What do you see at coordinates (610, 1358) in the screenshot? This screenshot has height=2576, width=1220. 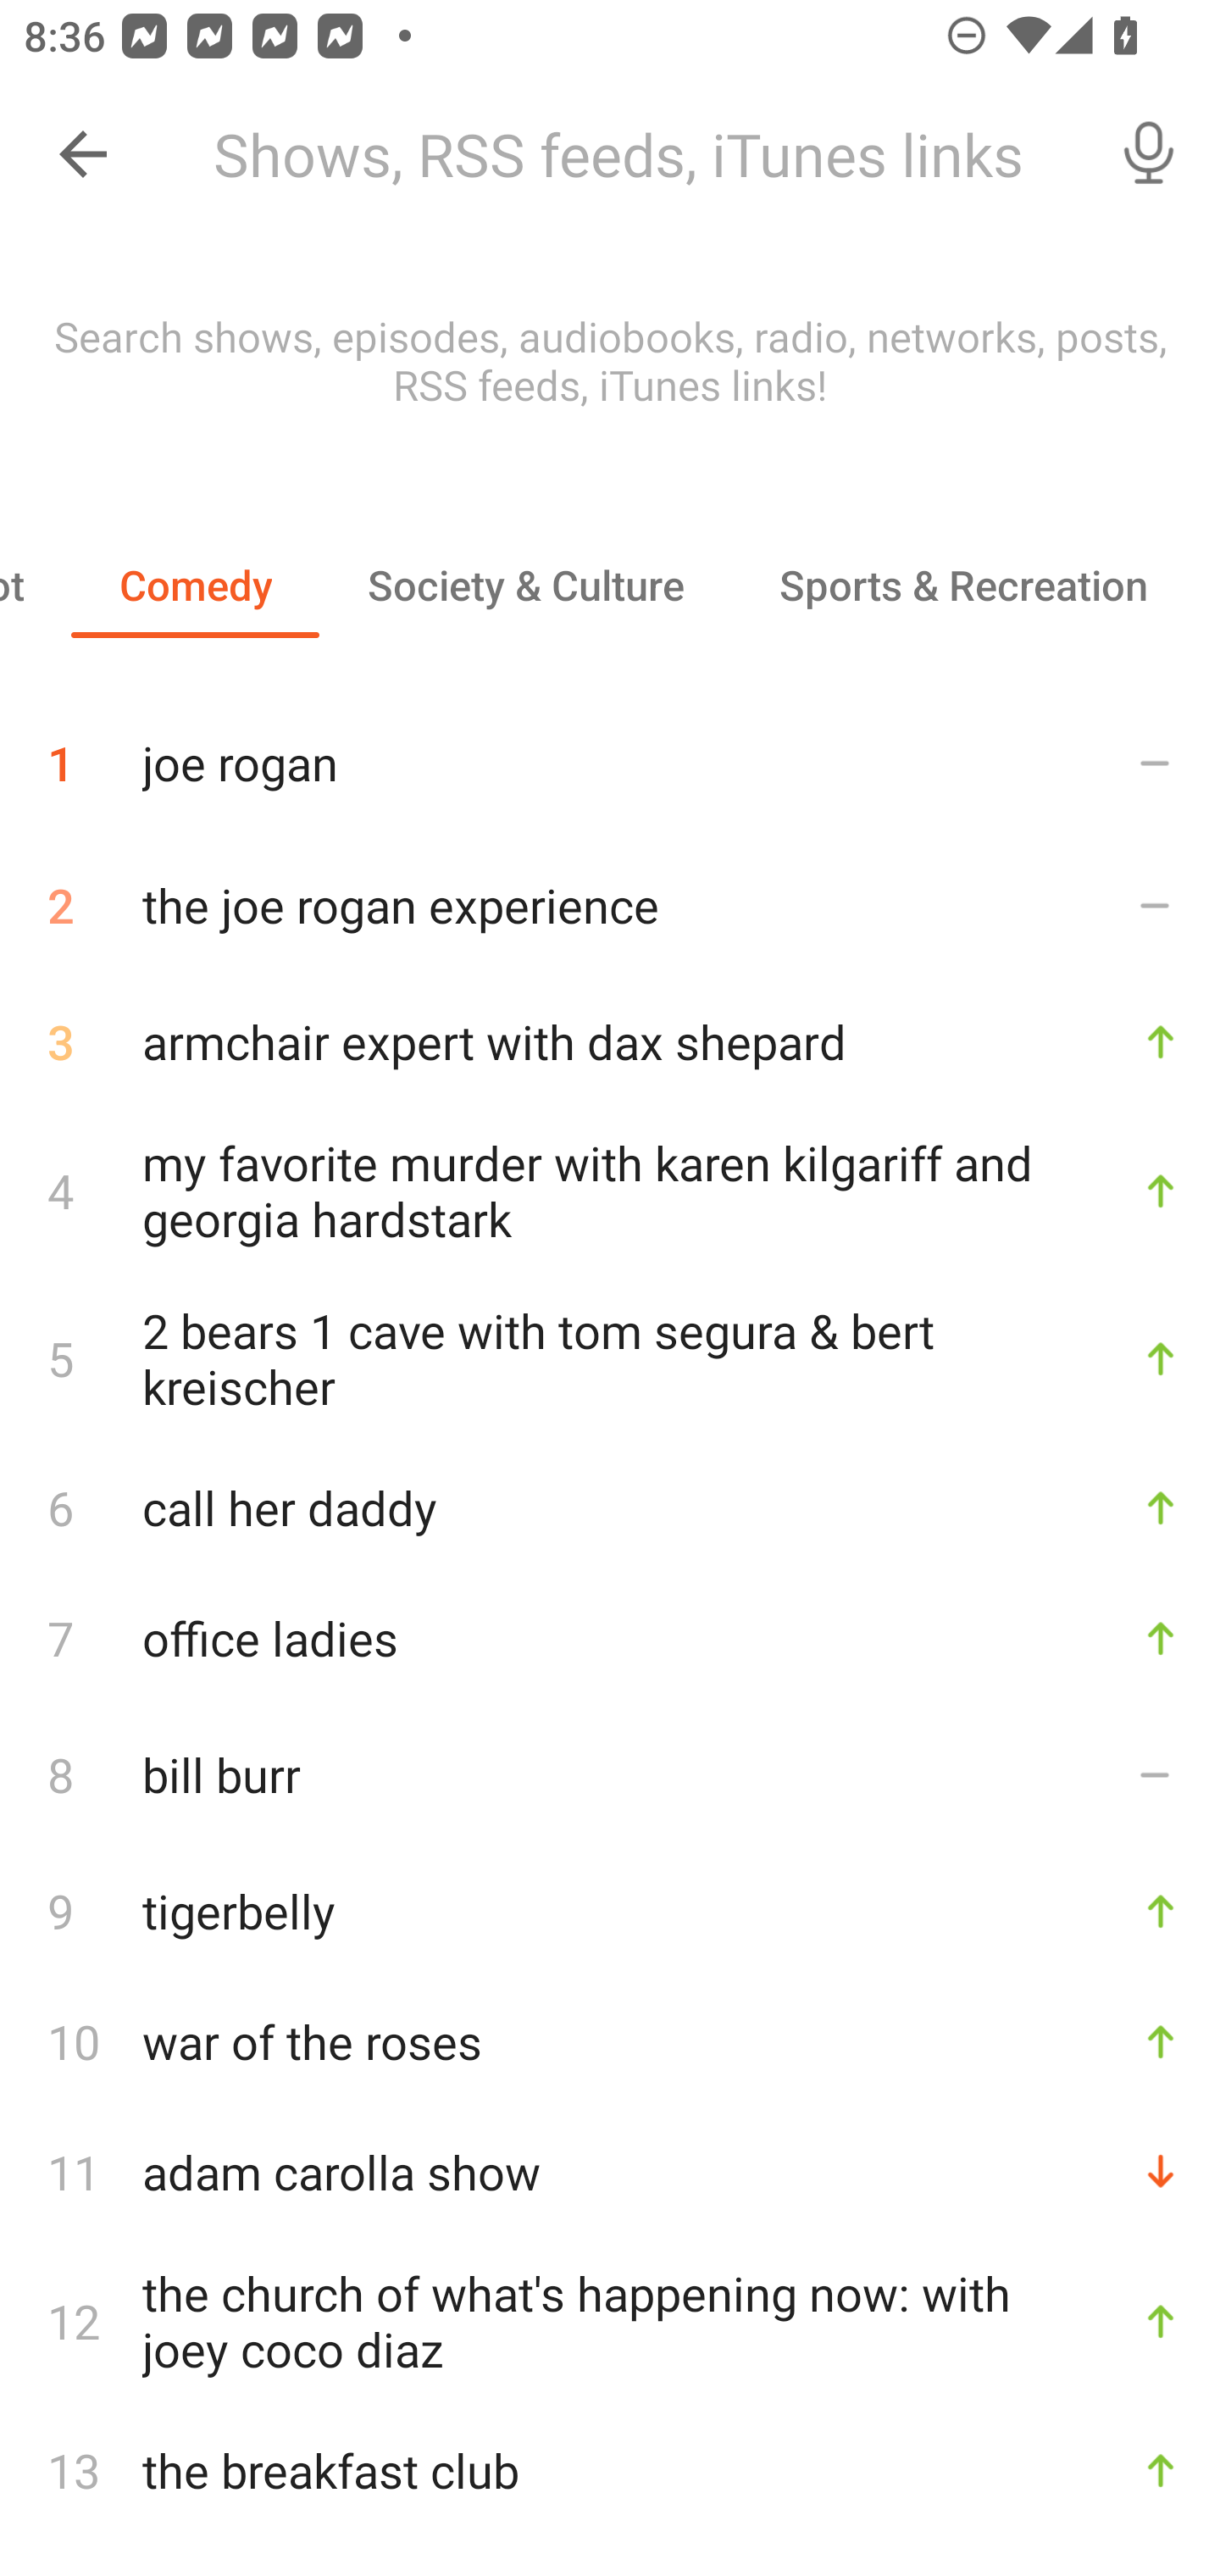 I see `5 2 bears 1 cave with tom segura & bert kreischer` at bounding box center [610, 1358].